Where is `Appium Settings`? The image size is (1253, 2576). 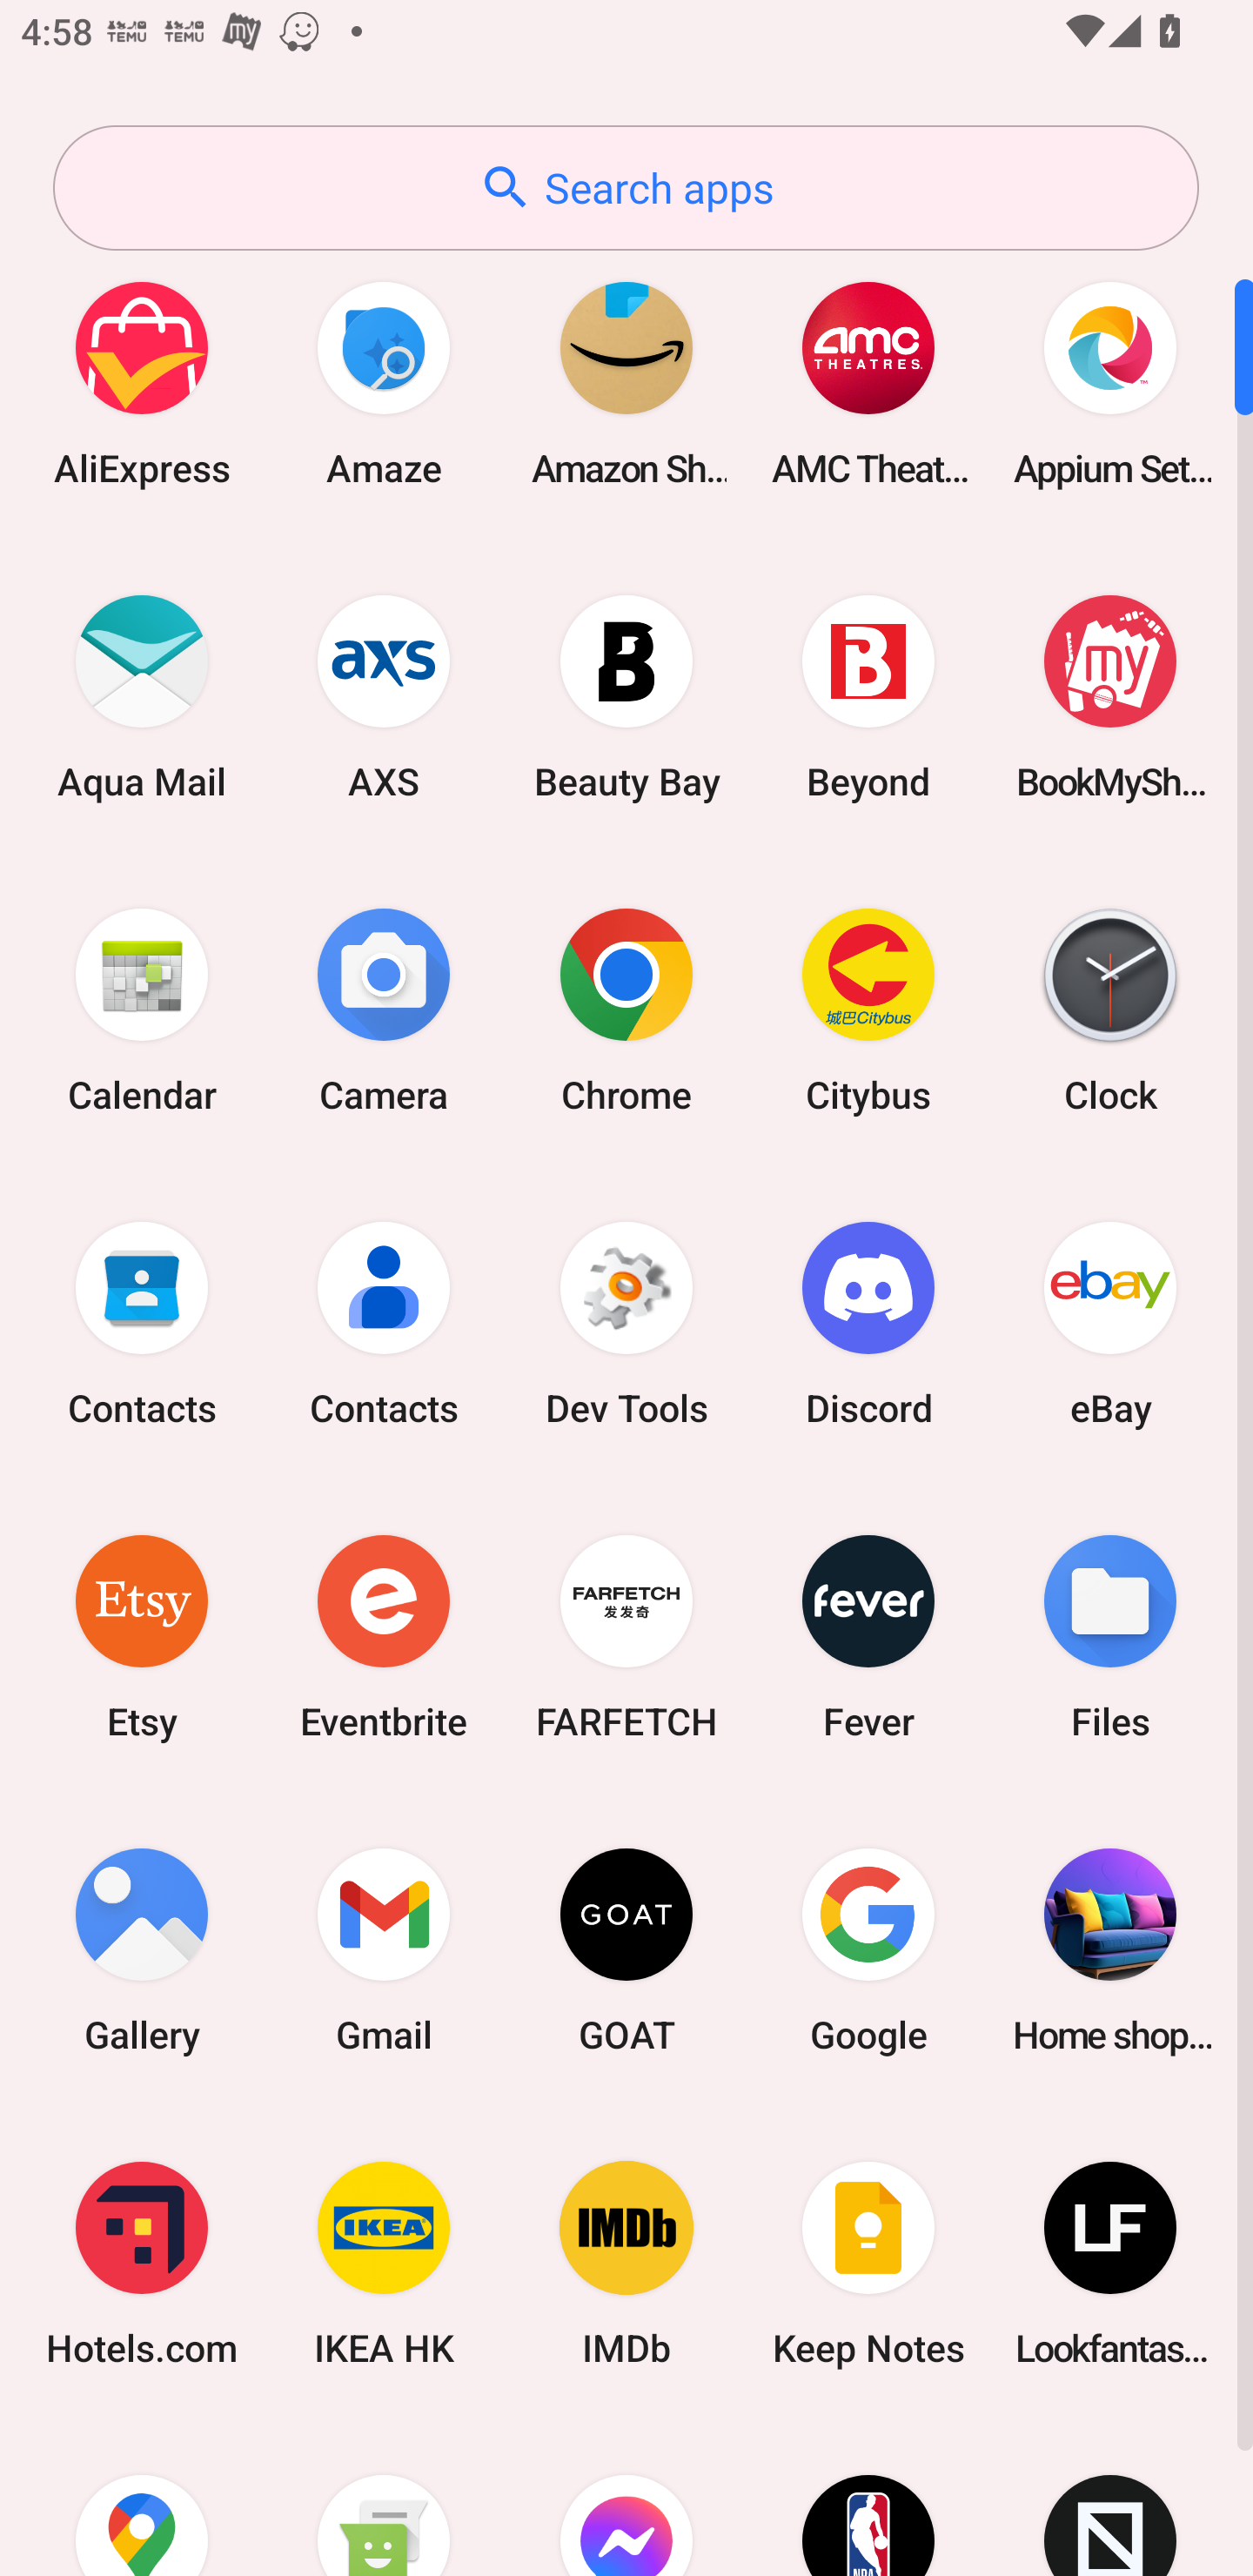
Appium Settings is located at coordinates (1110, 383).